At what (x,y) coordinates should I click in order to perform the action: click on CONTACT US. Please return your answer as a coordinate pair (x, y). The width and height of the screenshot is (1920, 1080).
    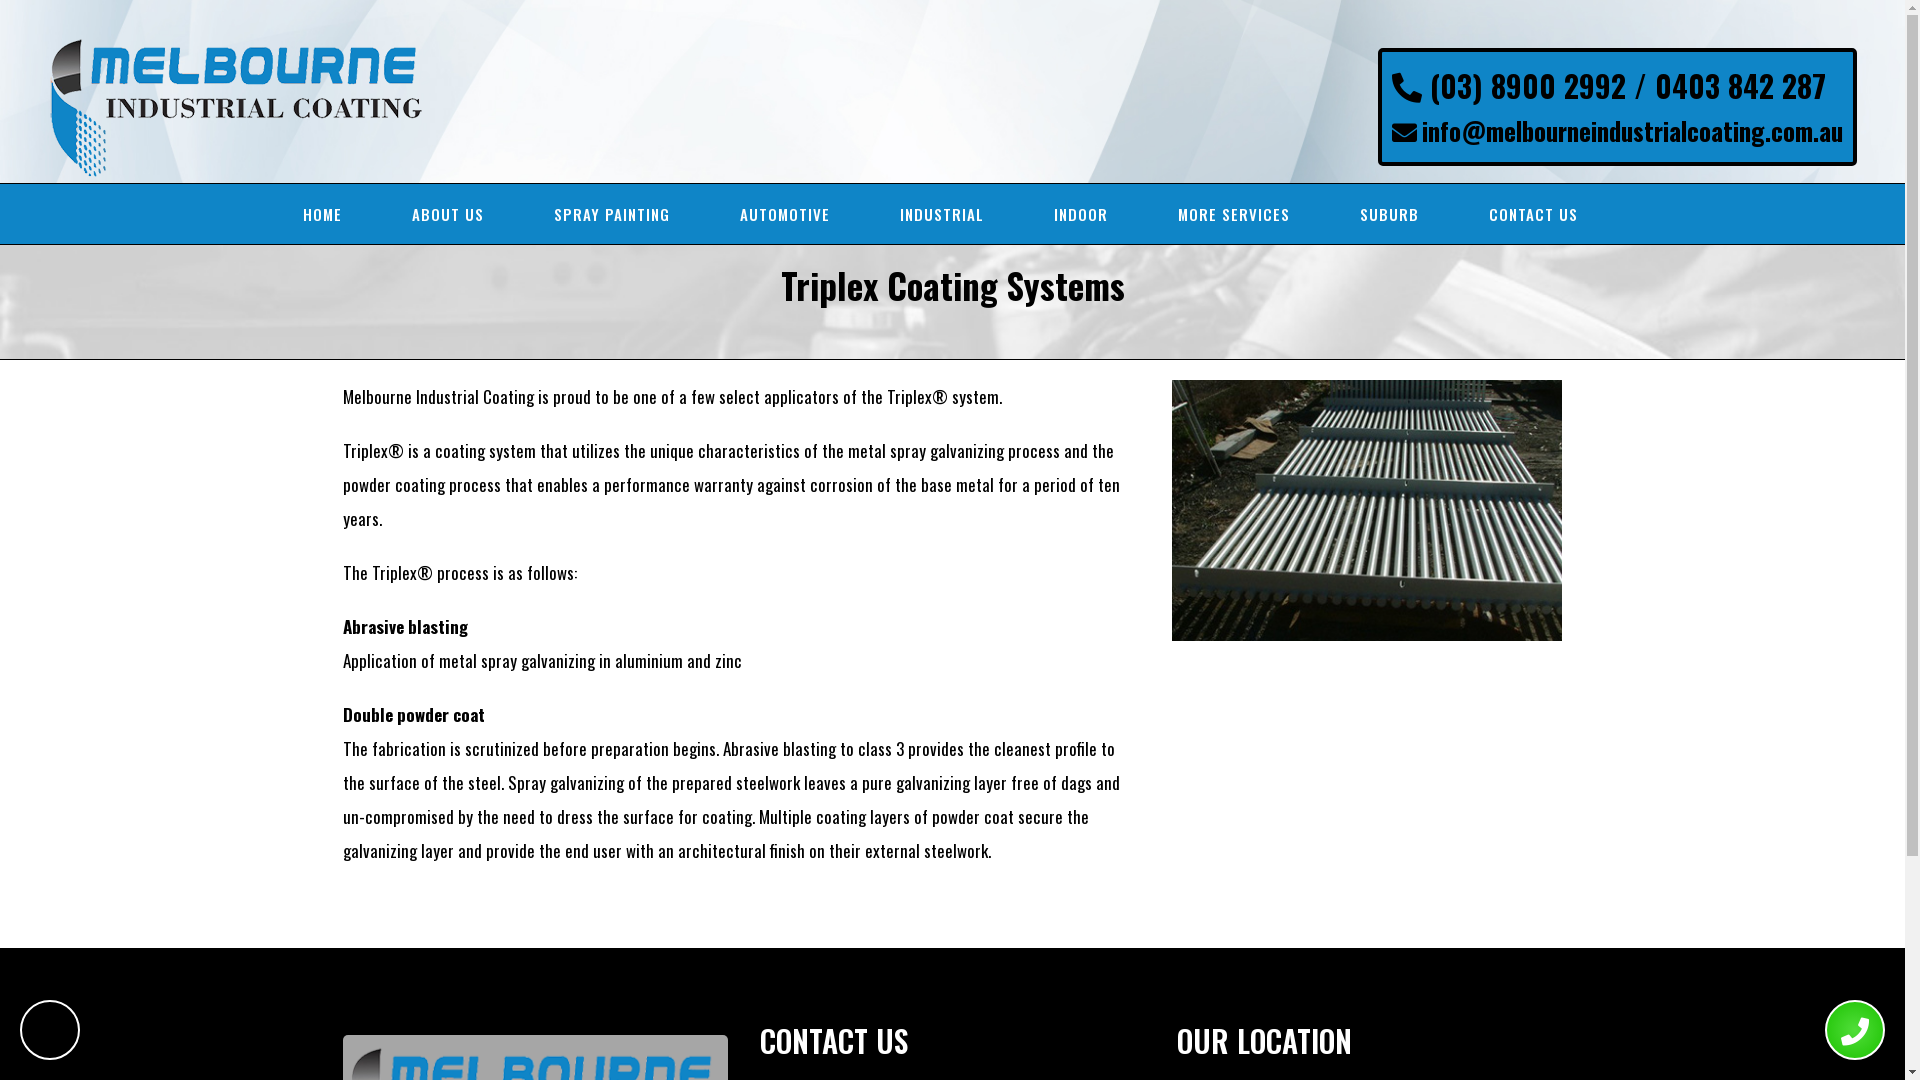
    Looking at the image, I should click on (1533, 214).